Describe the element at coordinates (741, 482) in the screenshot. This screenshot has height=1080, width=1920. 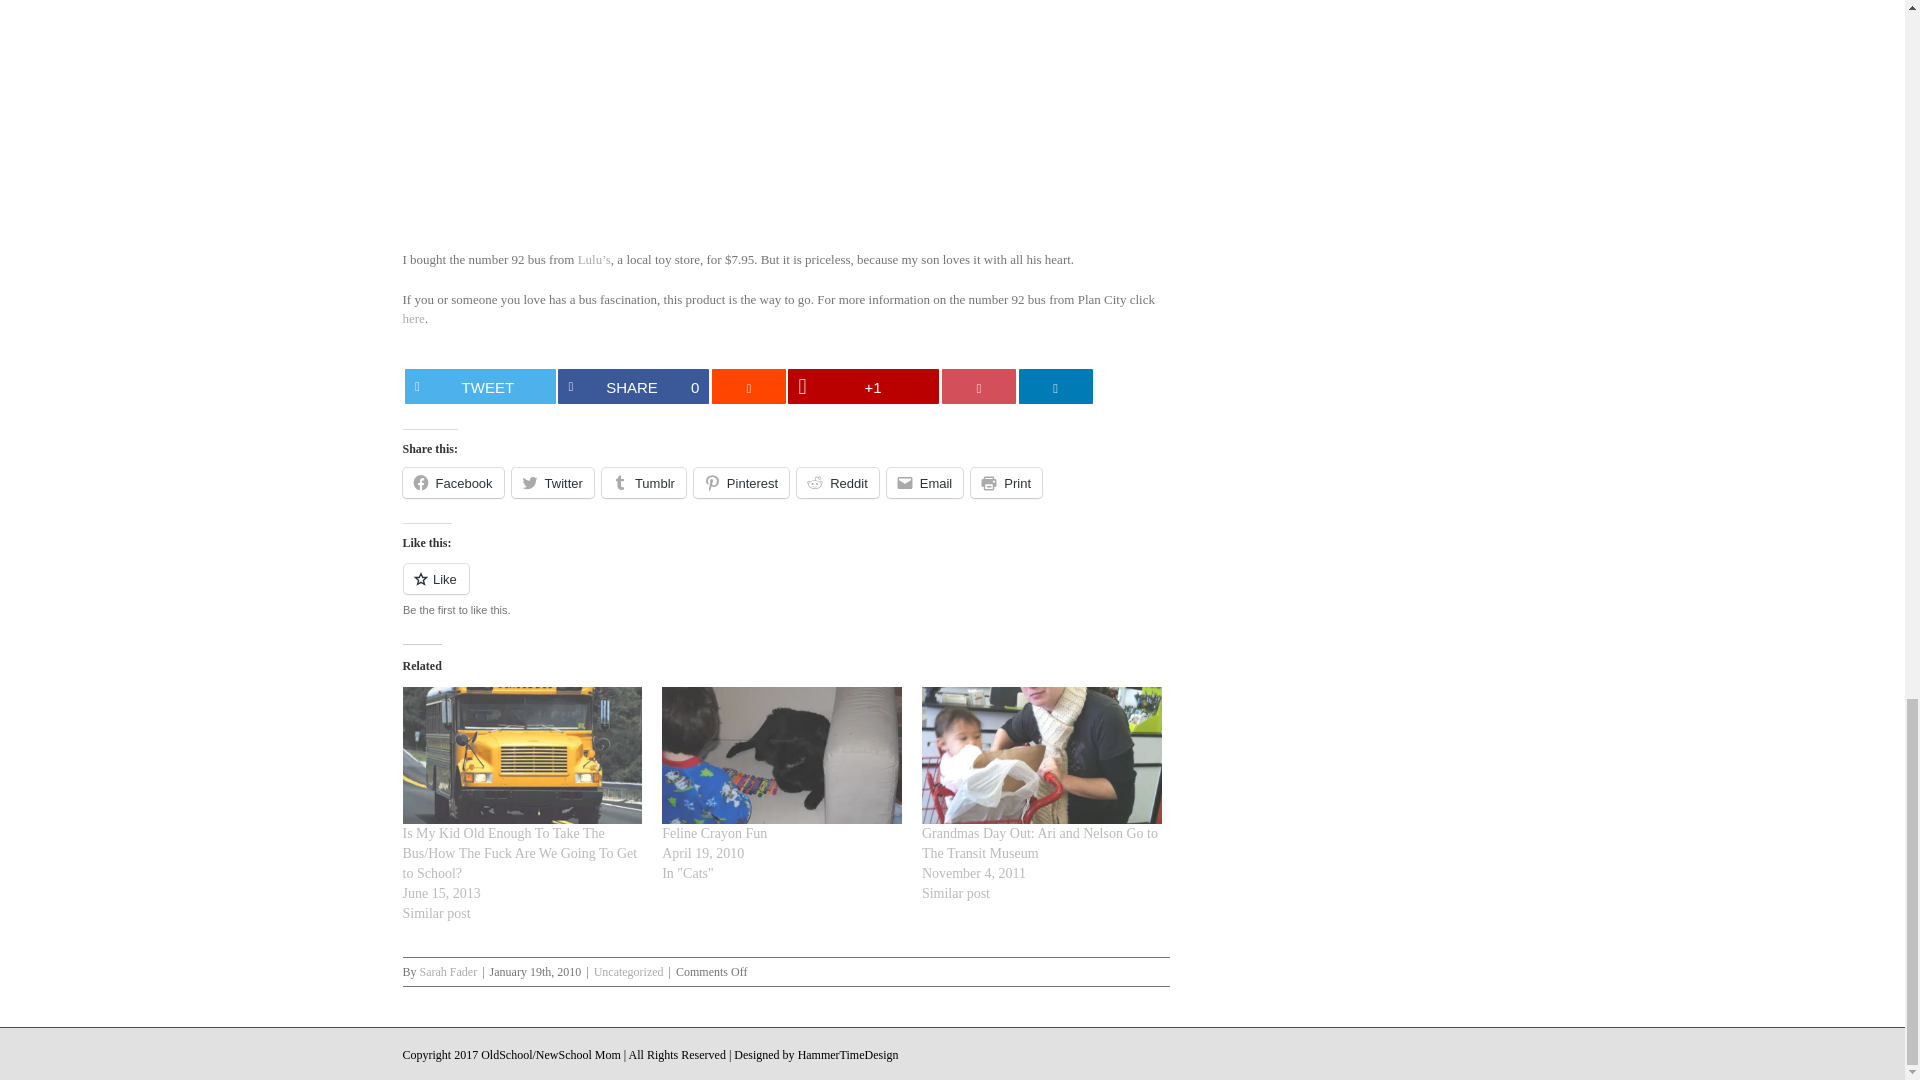
I see `Click to share on Reddit` at that location.